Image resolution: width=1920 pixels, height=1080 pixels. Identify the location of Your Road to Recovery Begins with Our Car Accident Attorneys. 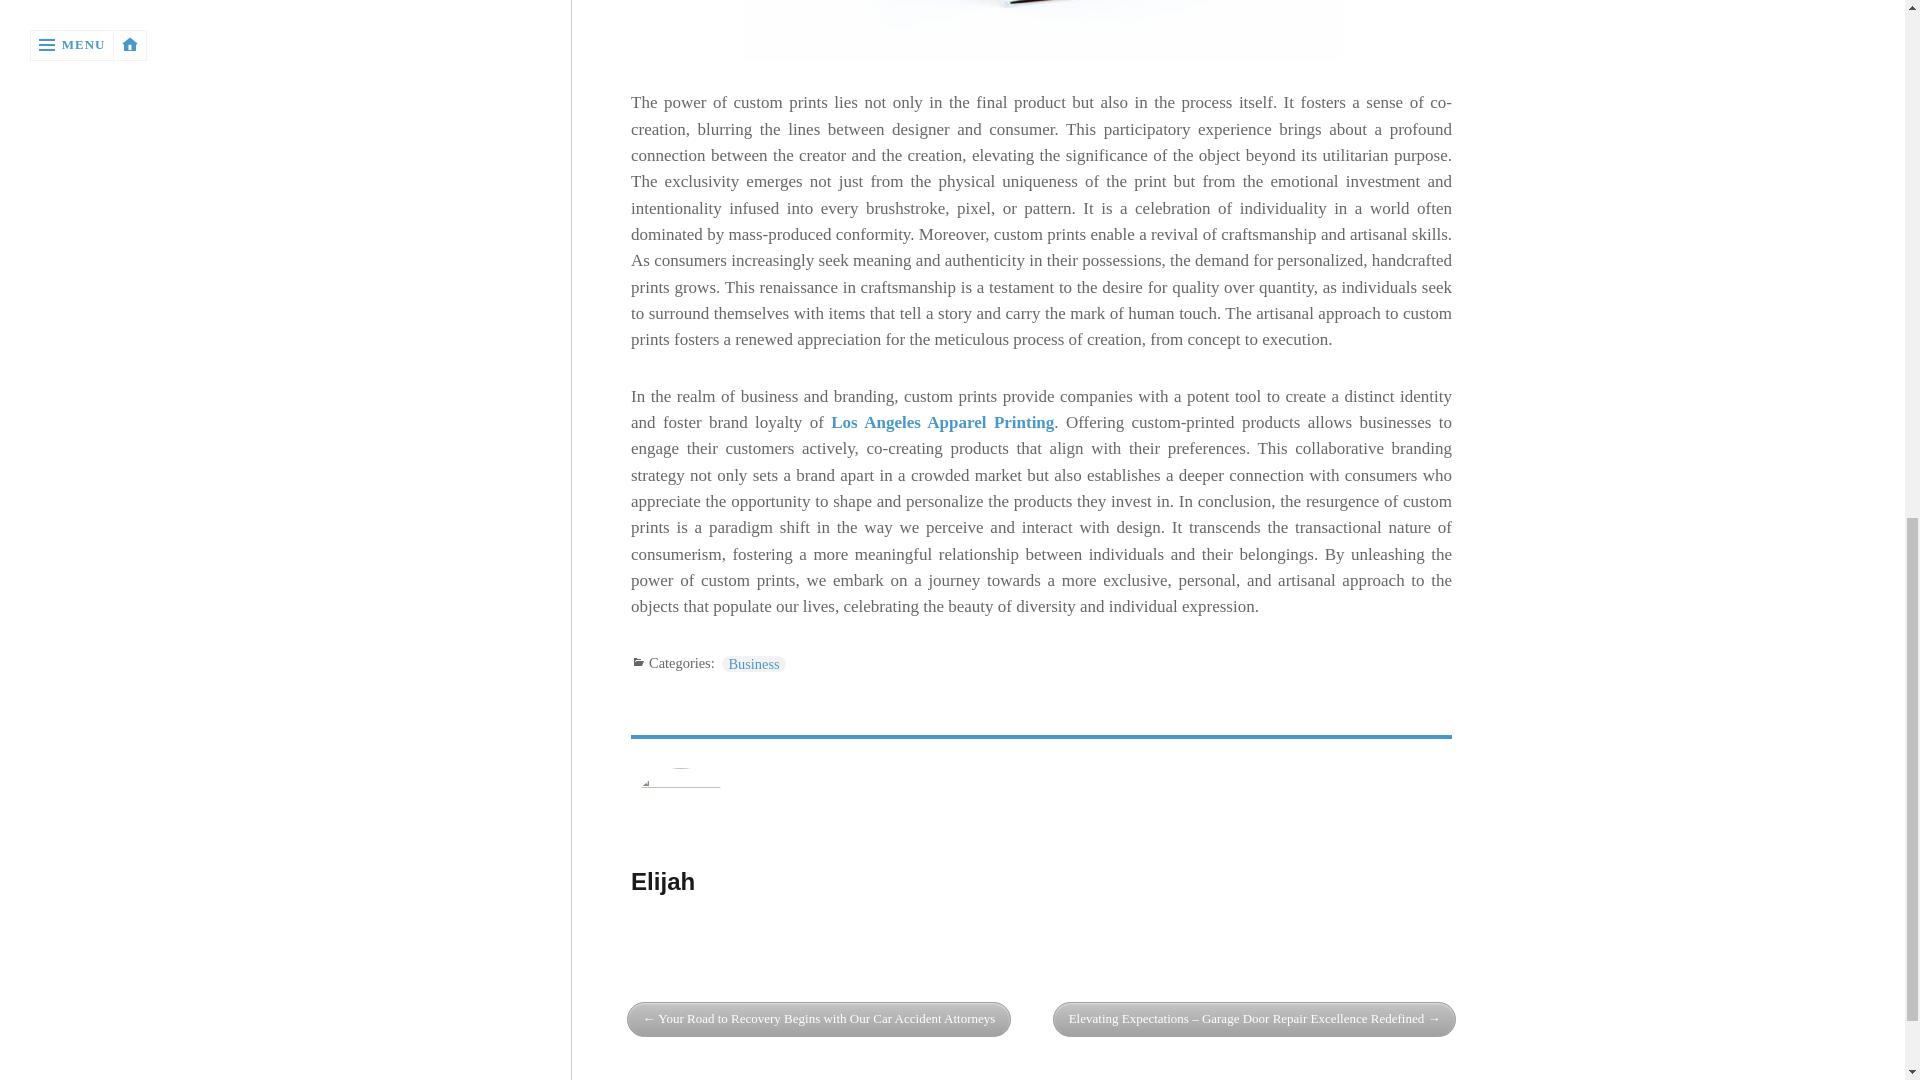
(819, 1019).